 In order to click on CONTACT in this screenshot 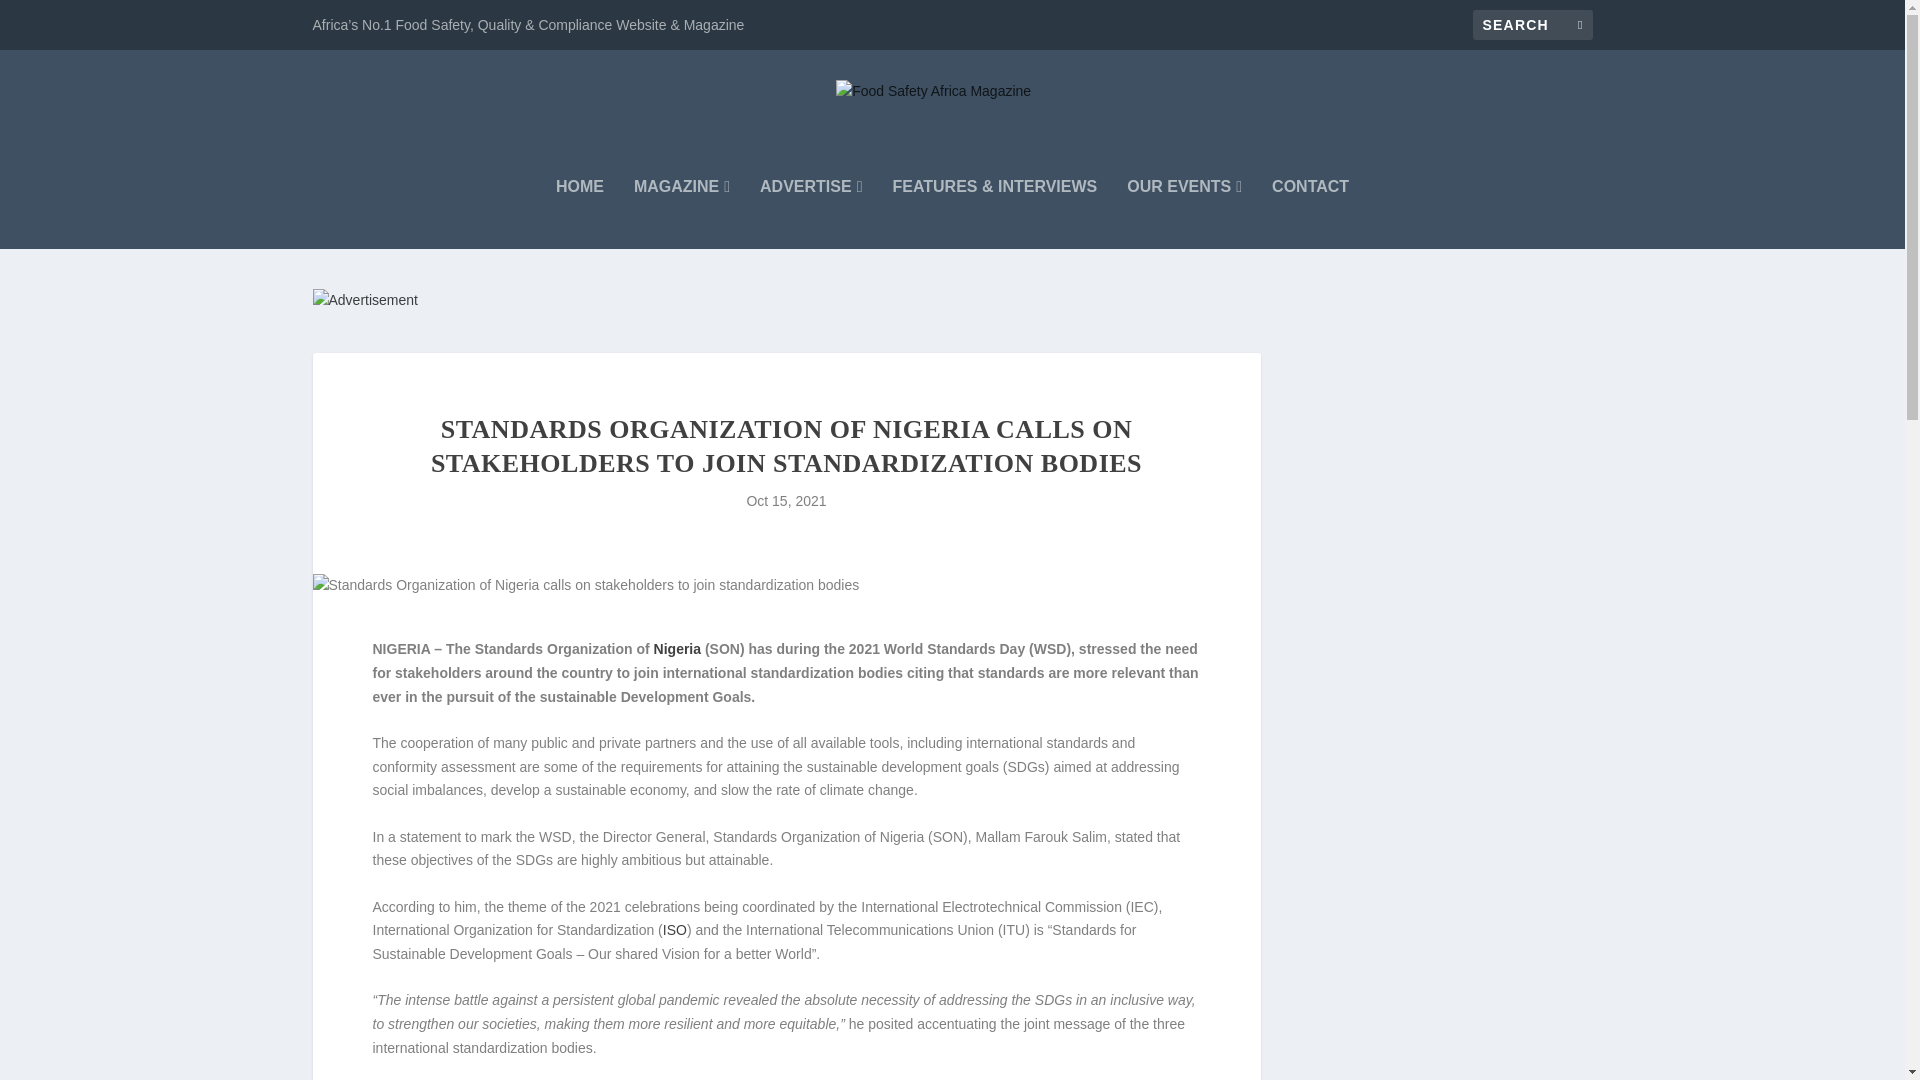, I will do `click(1310, 214)`.